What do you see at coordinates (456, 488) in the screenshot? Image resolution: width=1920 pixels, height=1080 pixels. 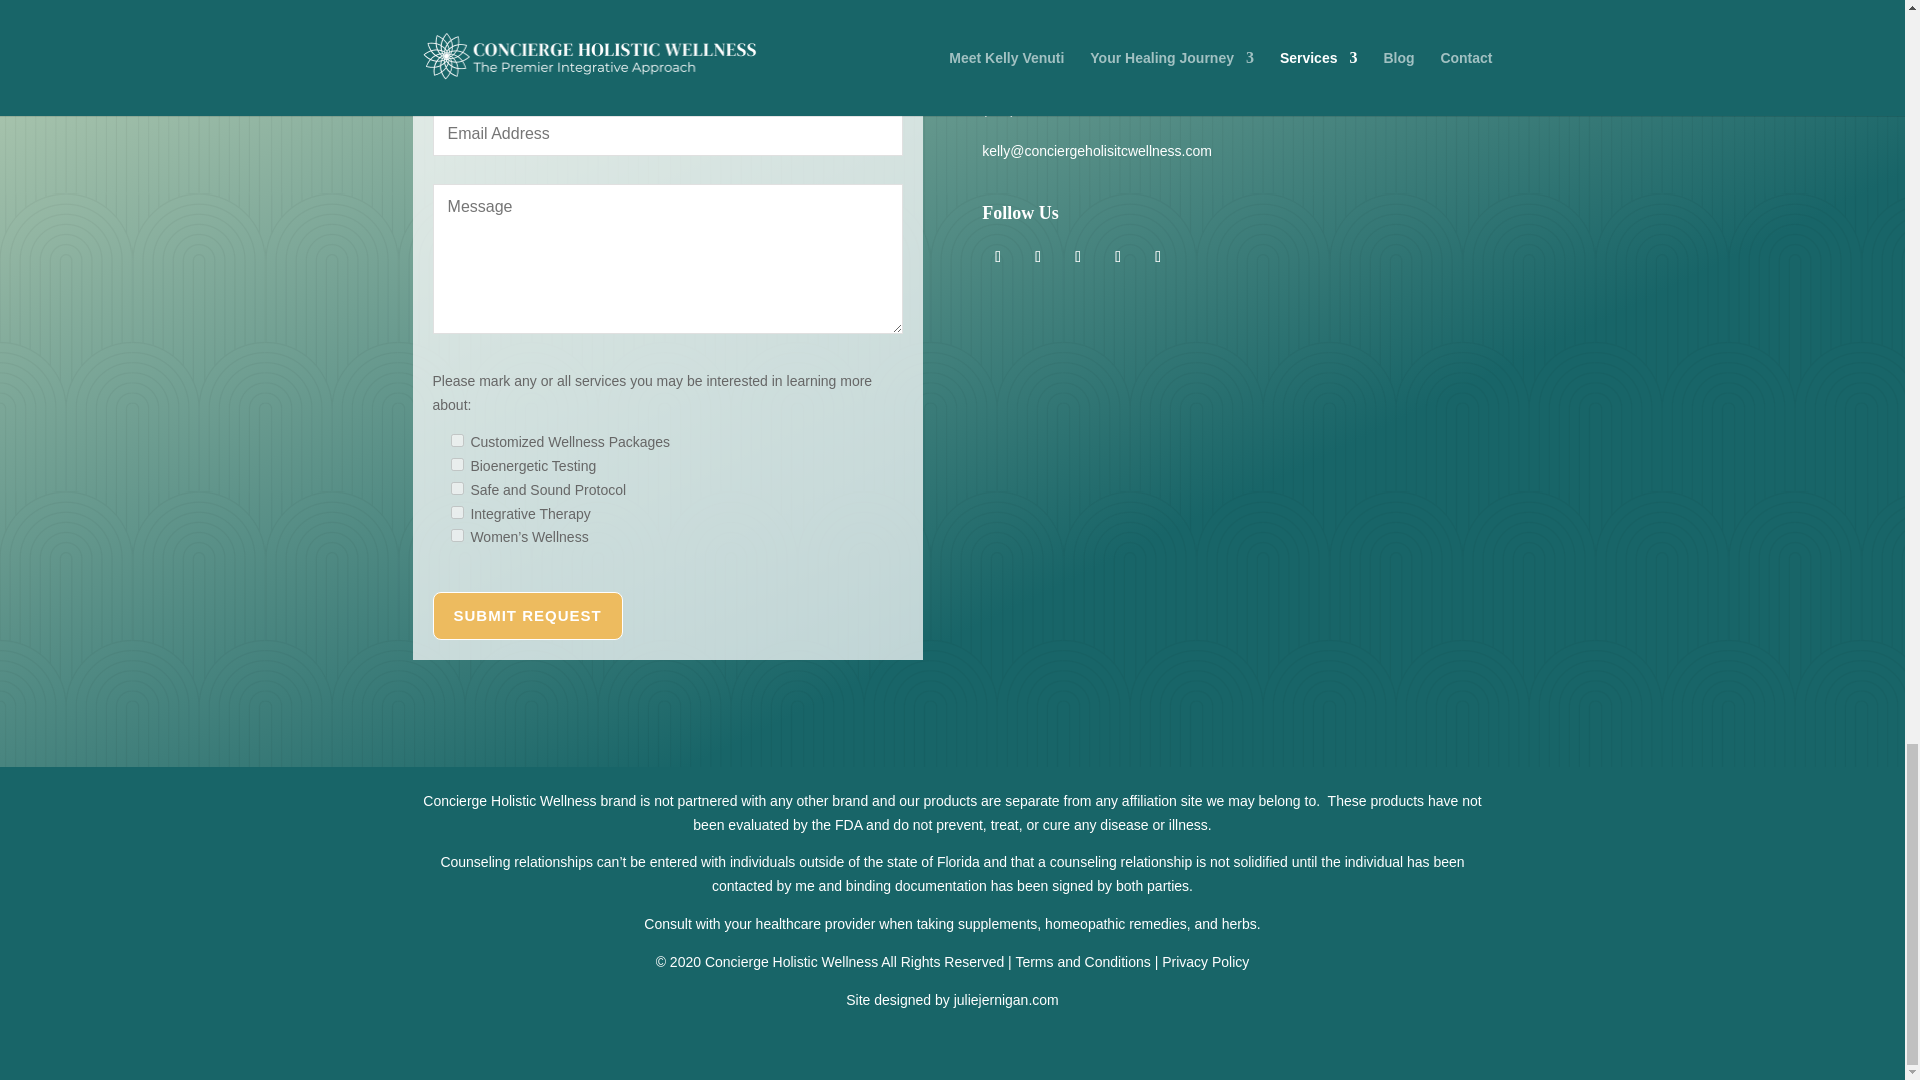 I see `Safe and Sound Protocol` at bounding box center [456, 488].